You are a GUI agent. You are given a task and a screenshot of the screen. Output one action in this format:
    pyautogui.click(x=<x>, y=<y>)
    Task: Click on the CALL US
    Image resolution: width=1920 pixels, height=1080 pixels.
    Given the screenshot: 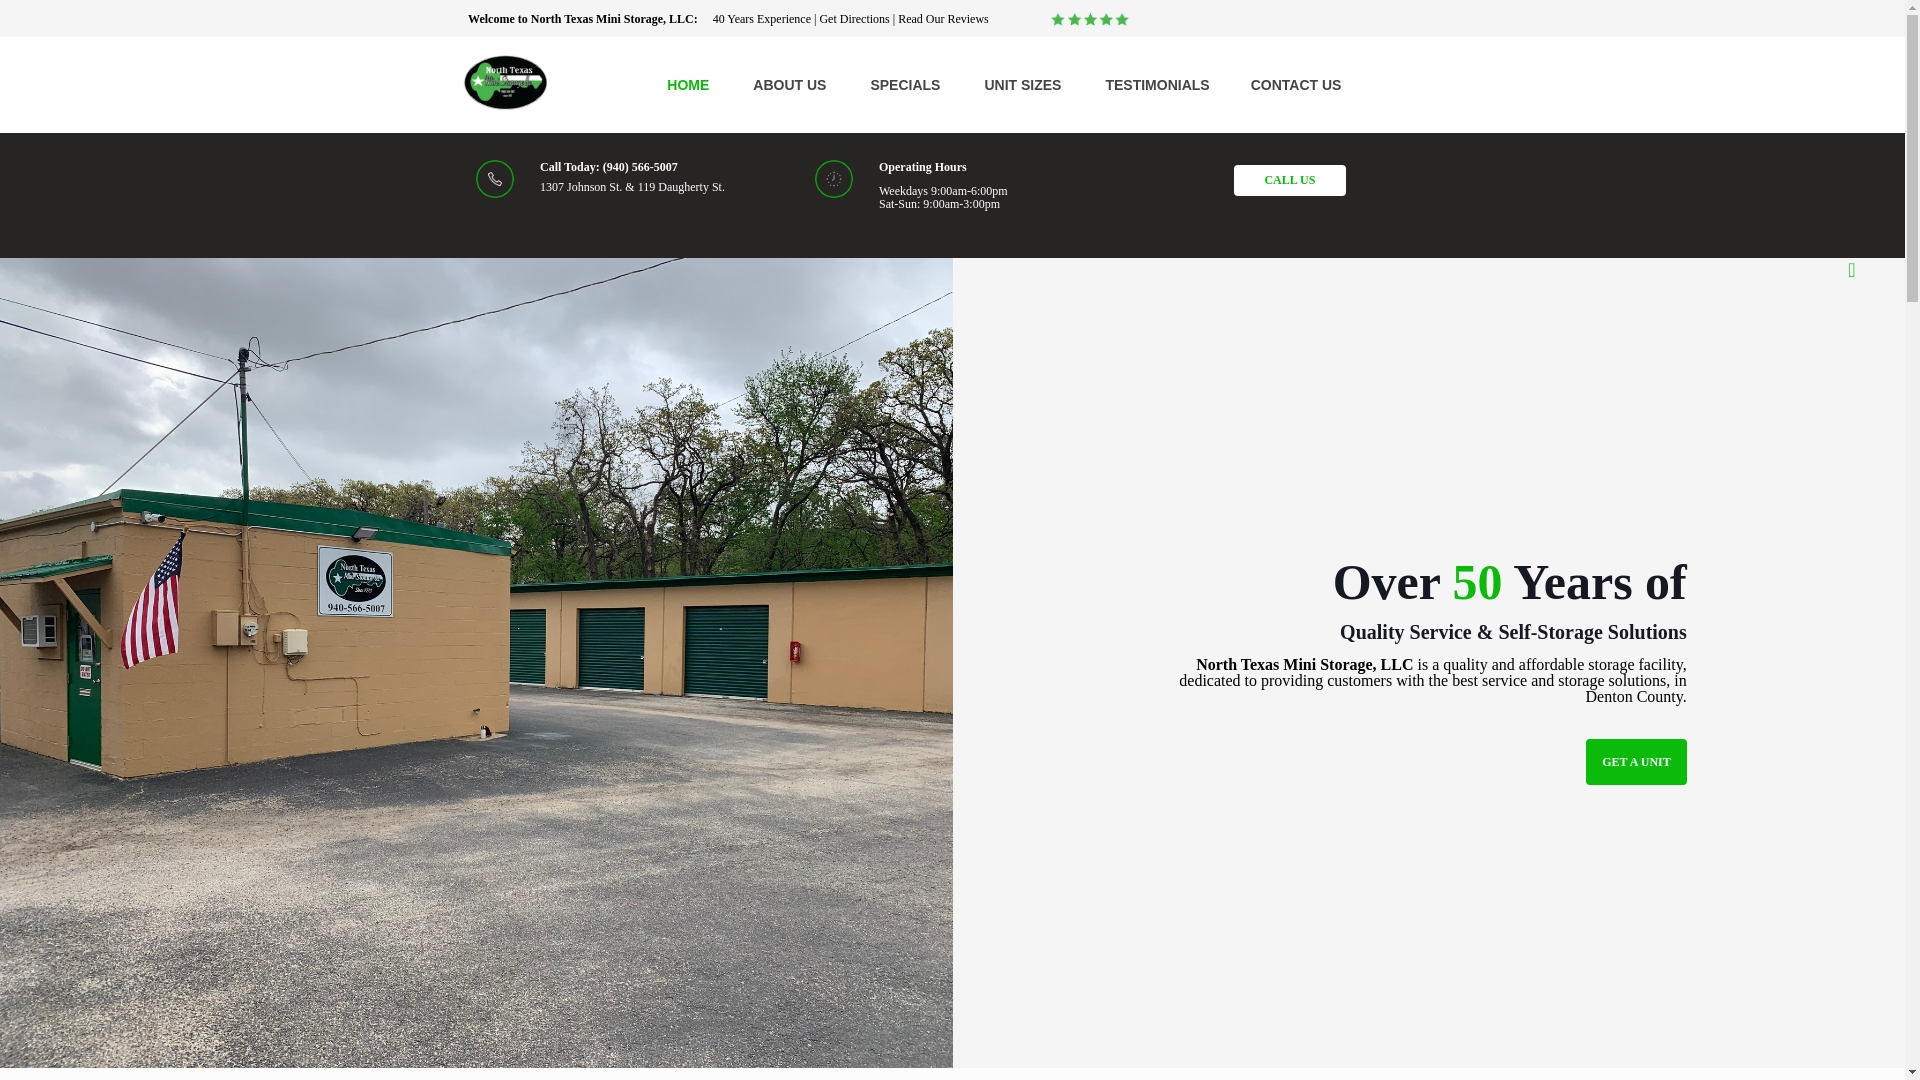 What is the action you would take?
    pyautogui.click(x=1290, y=180)
    